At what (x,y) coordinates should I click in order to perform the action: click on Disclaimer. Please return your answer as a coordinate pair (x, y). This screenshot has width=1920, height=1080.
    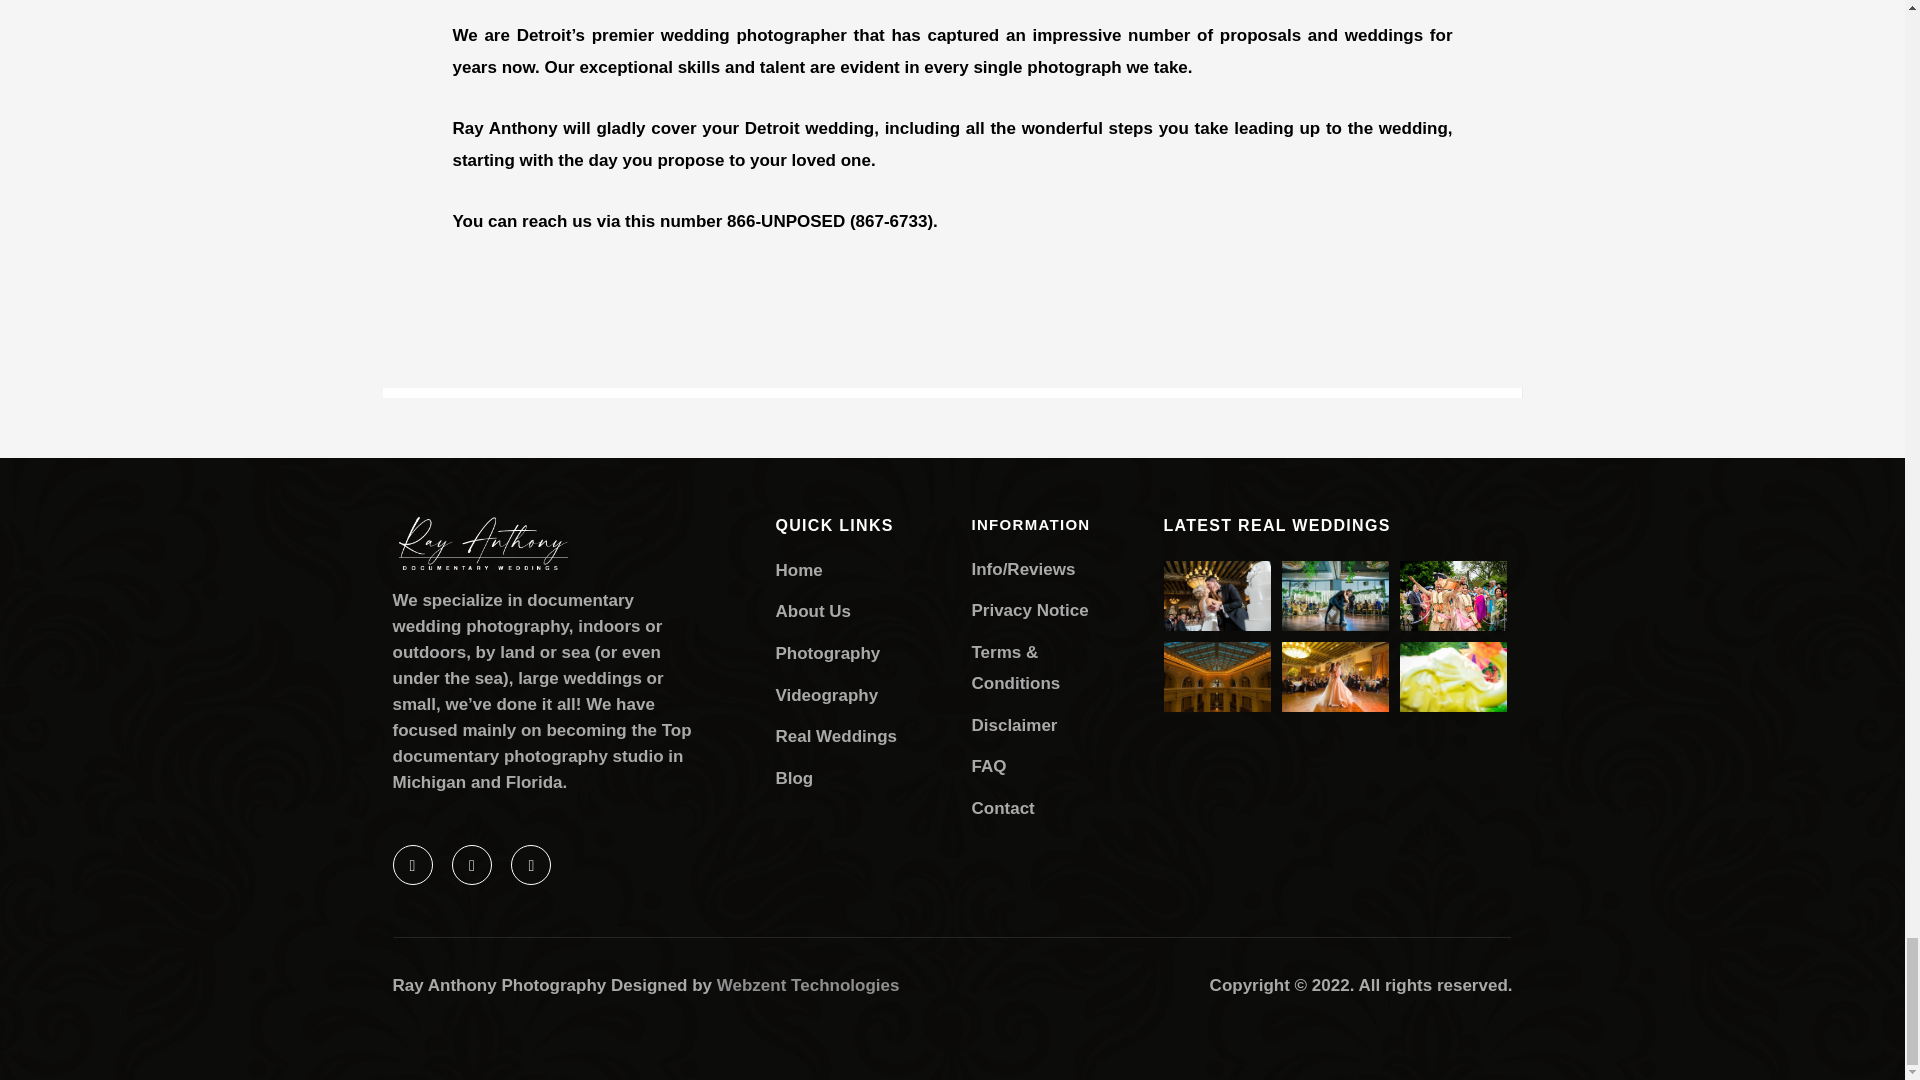
    Looking at the image, I should click on (1042, 725).